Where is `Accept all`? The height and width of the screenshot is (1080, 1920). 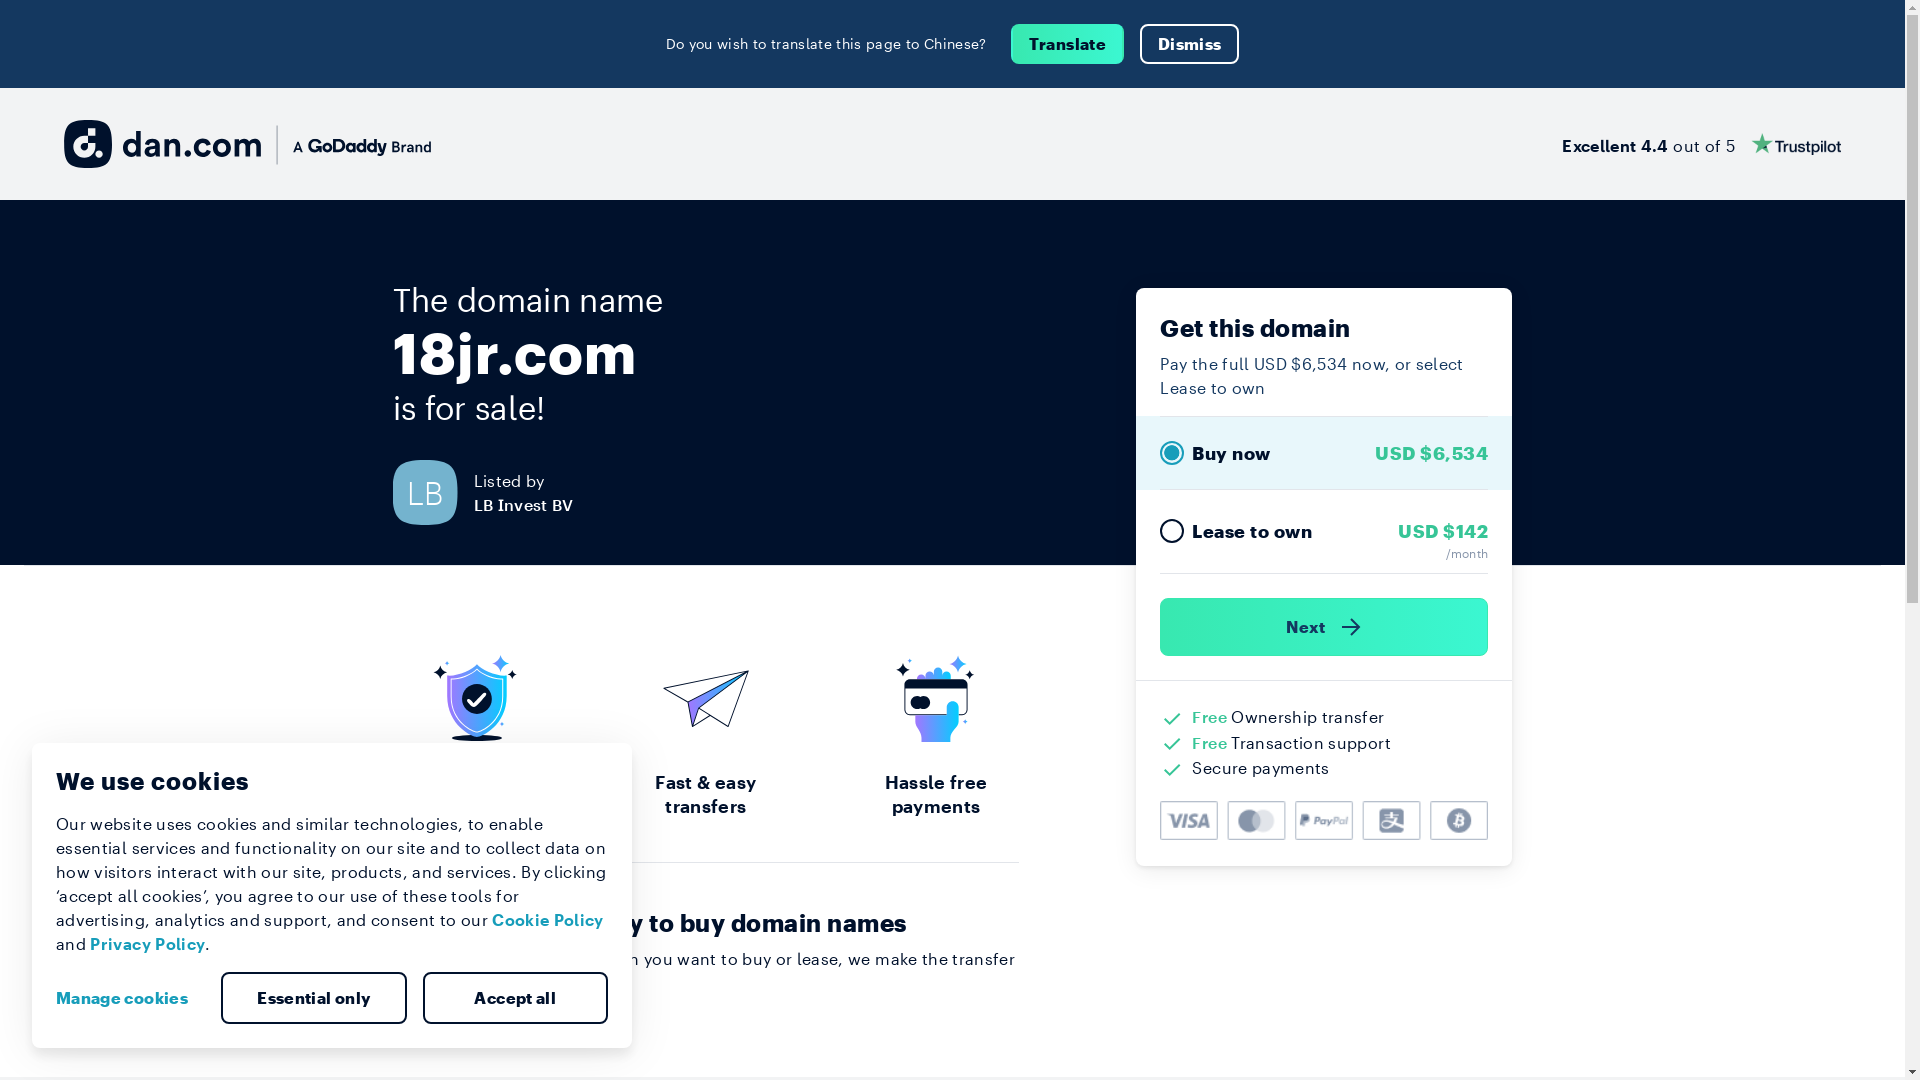 Accept all is located at coordinates (515, 998).